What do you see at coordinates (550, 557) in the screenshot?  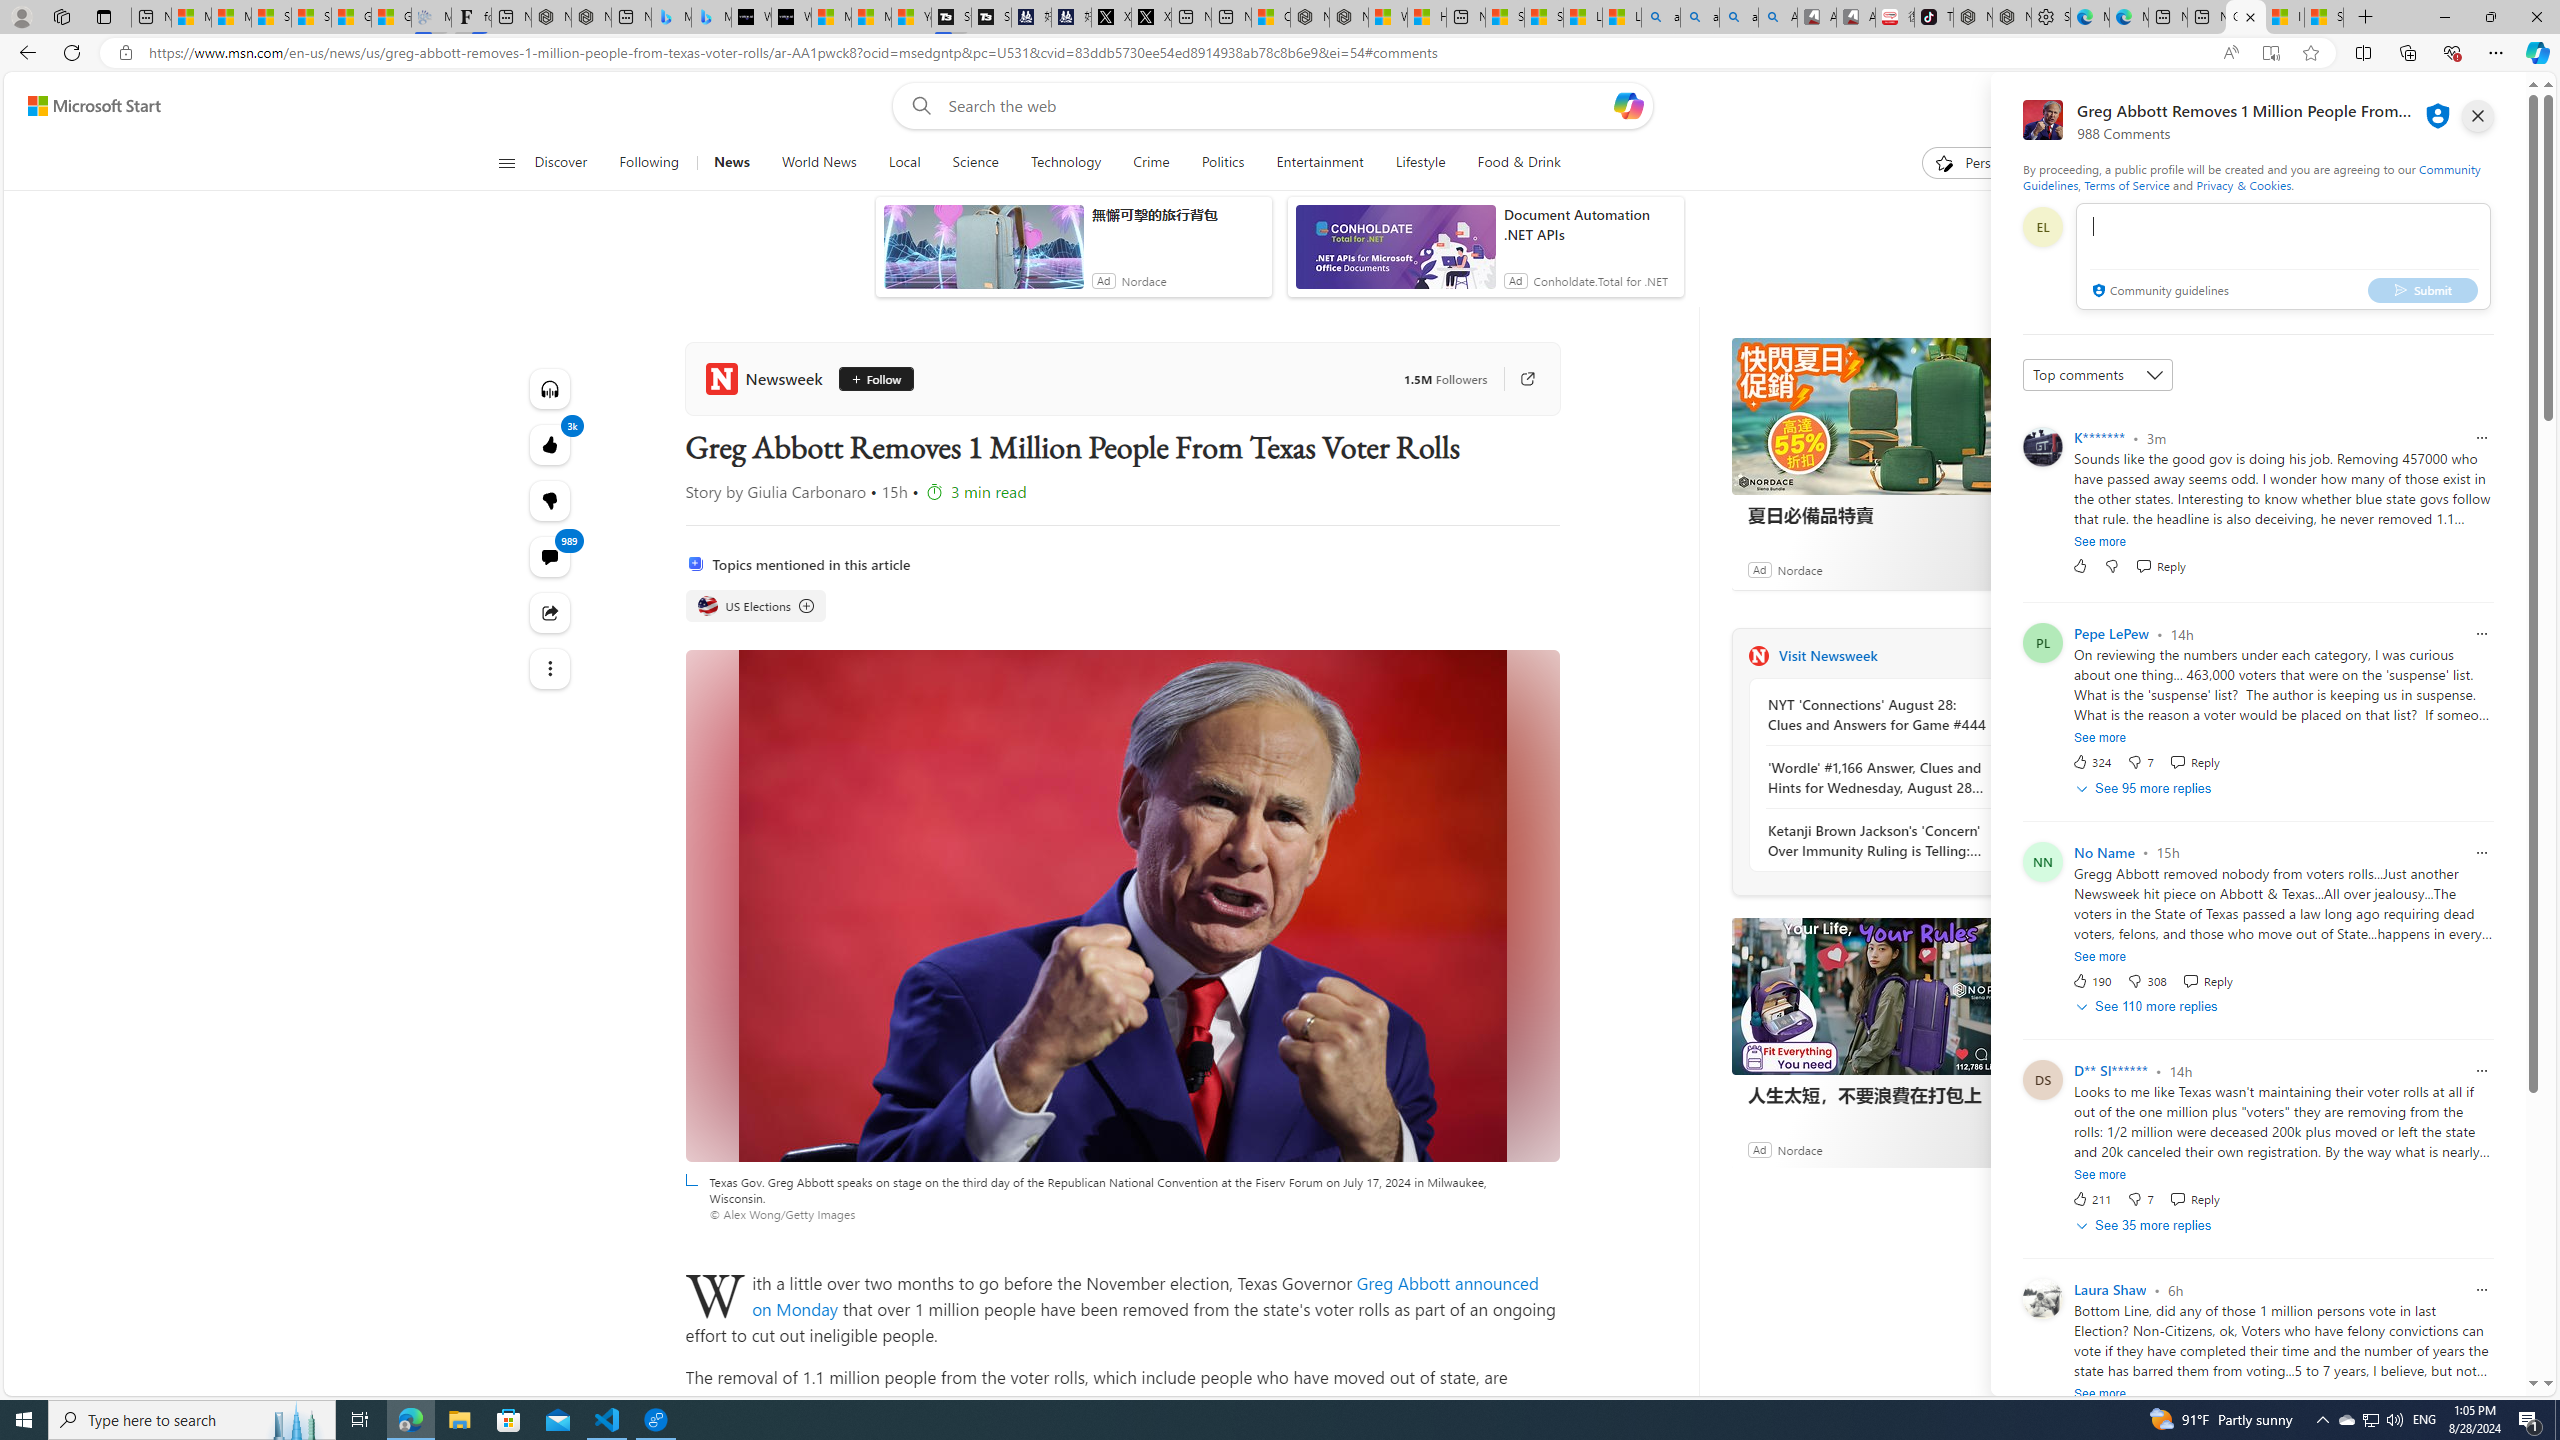 I see `View comments 989 Comment` at bounding box center [550, 557].